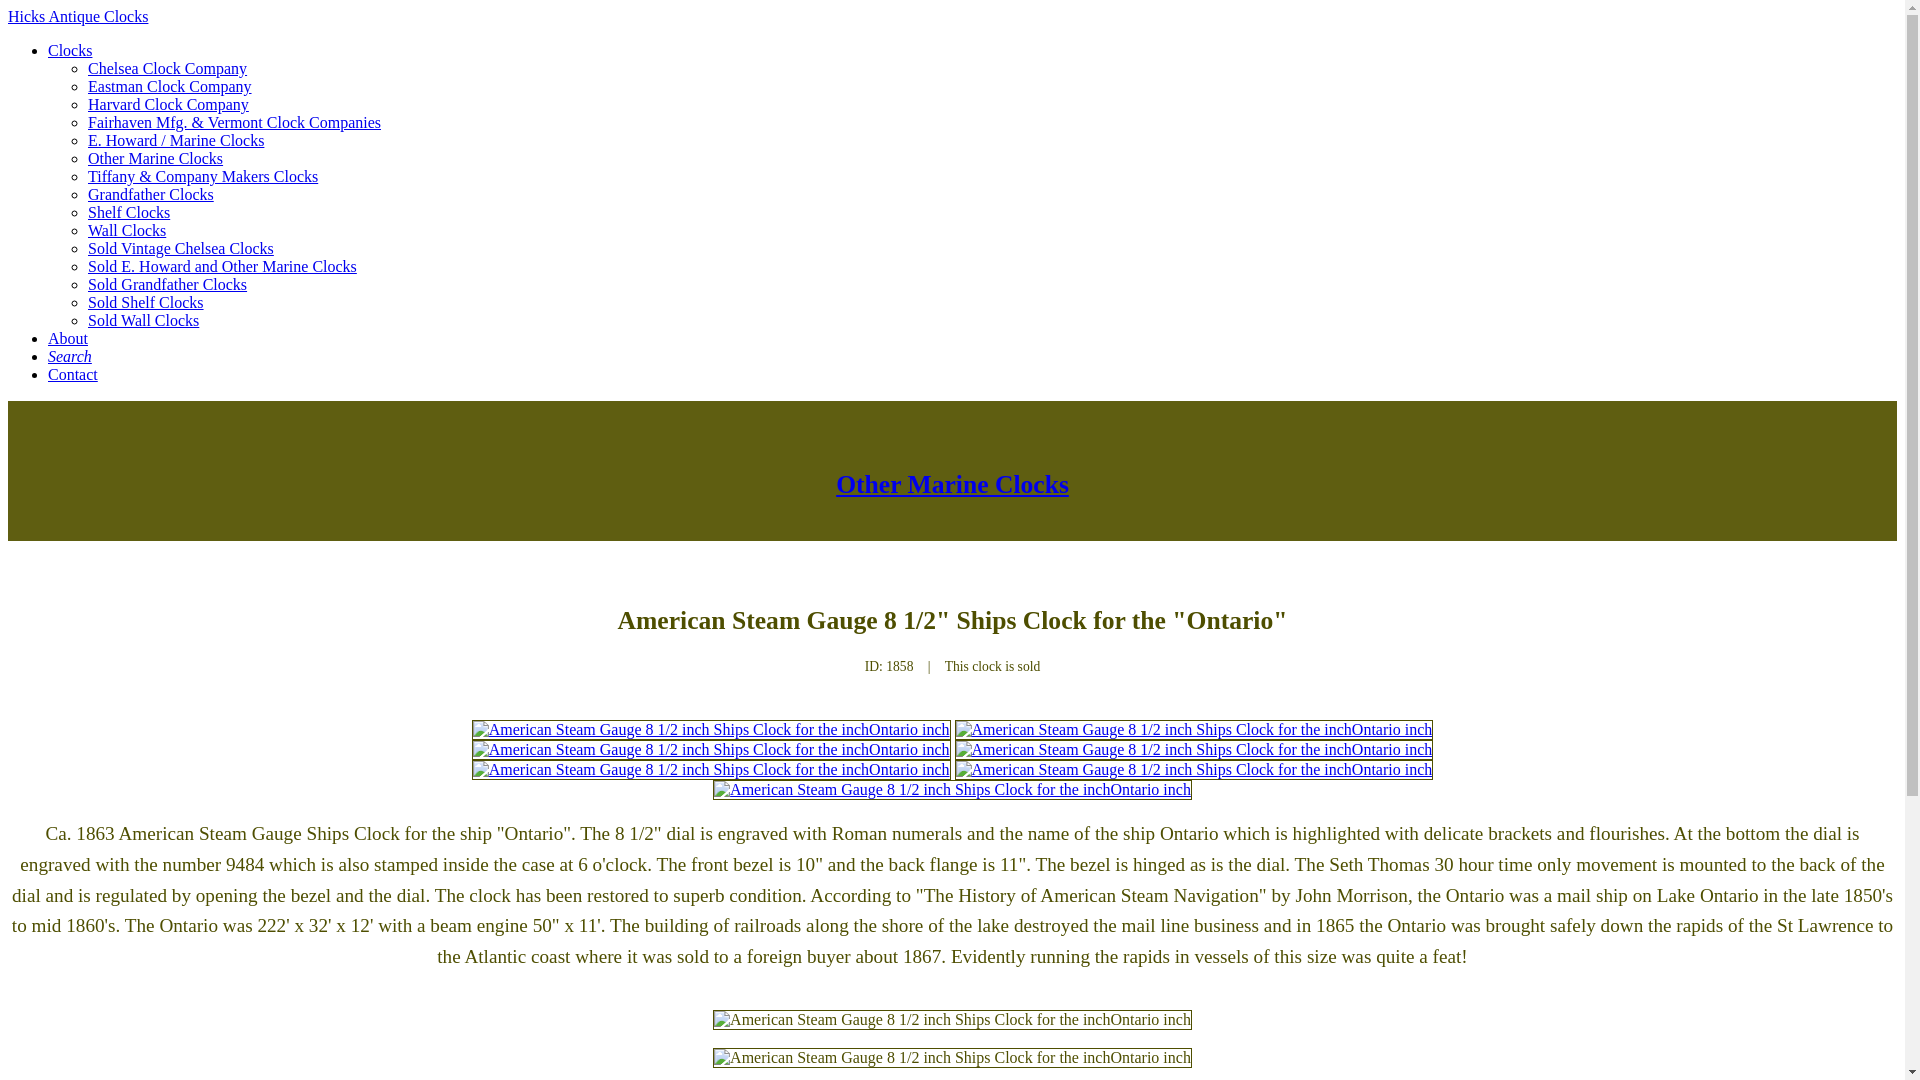 This screenshot has width=1920, height=1080. I want to click on Sold E. Howard and Other Marine Clocks, so click(222, 266).